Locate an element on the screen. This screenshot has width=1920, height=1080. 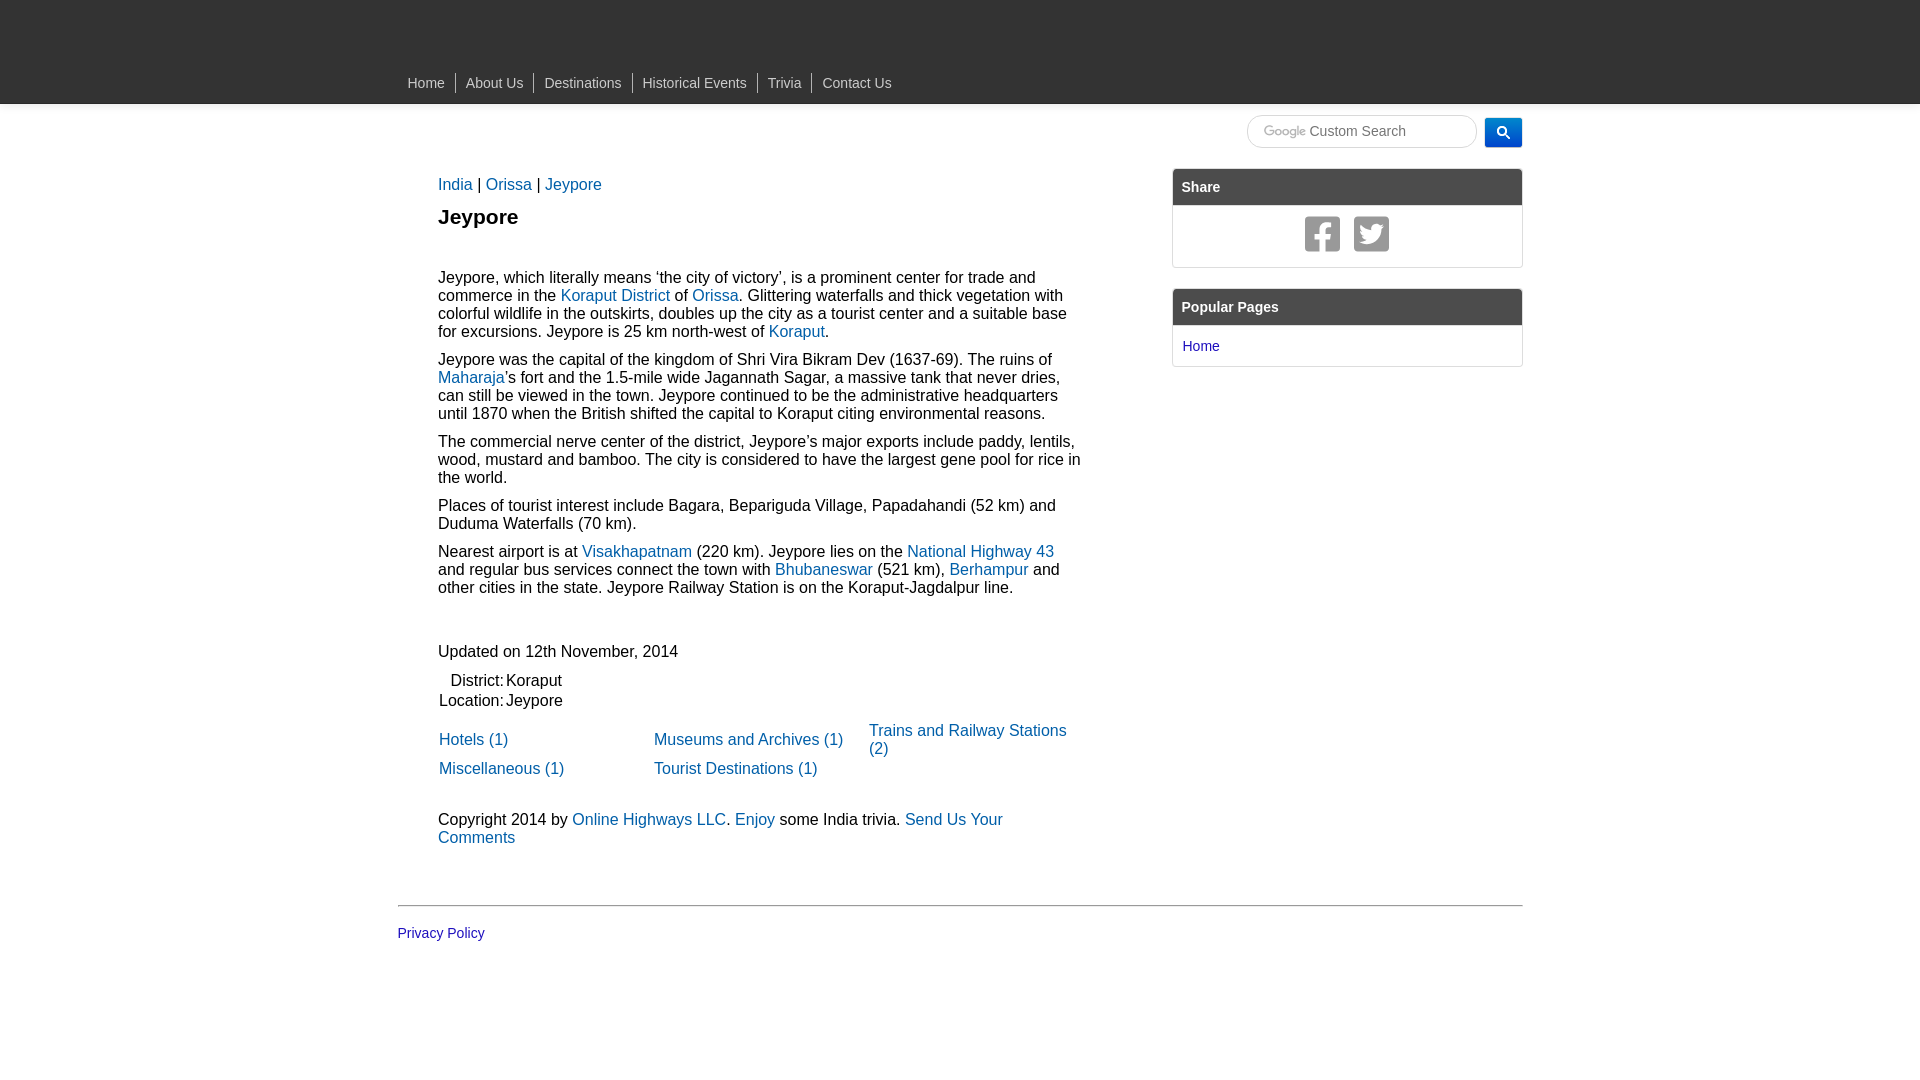
Jeypore is located at coordinates (574, 184).